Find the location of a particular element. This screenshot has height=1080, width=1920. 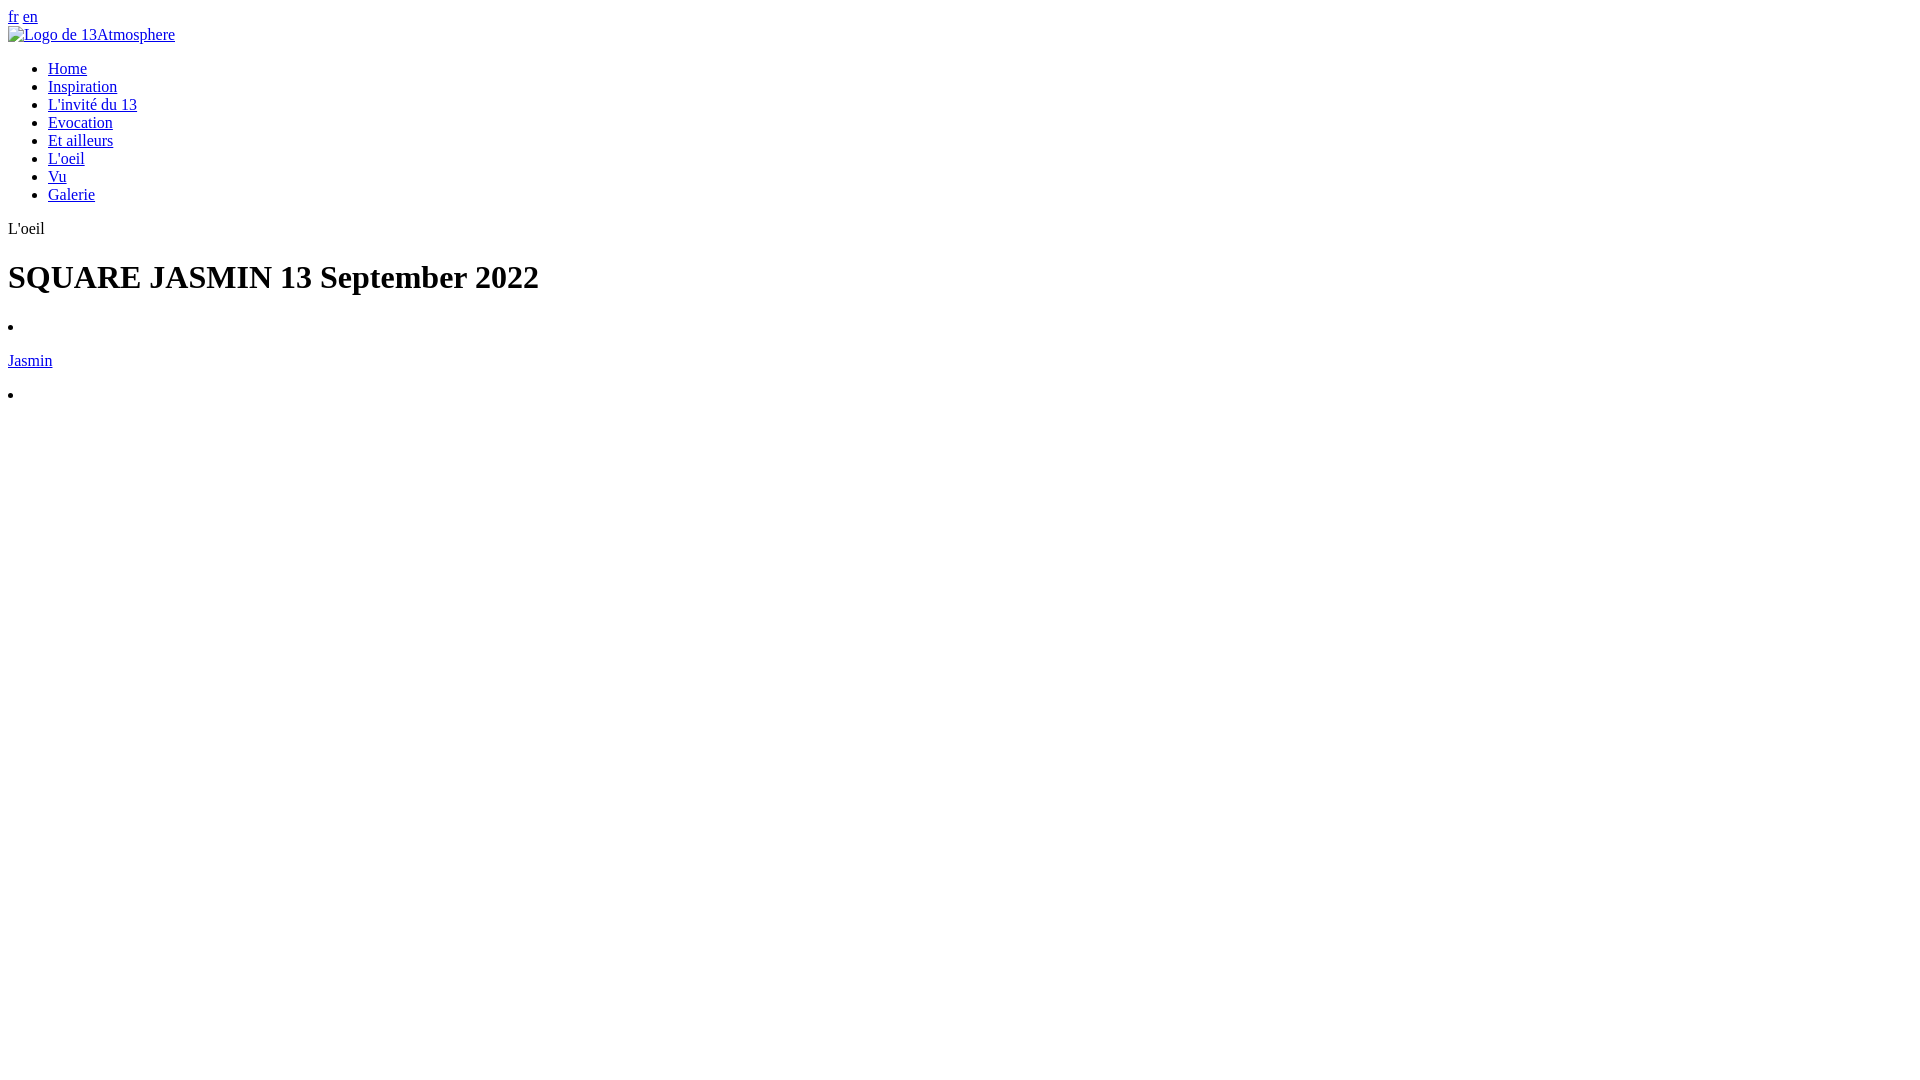

L'oeil is located at coordinates (66, 158).